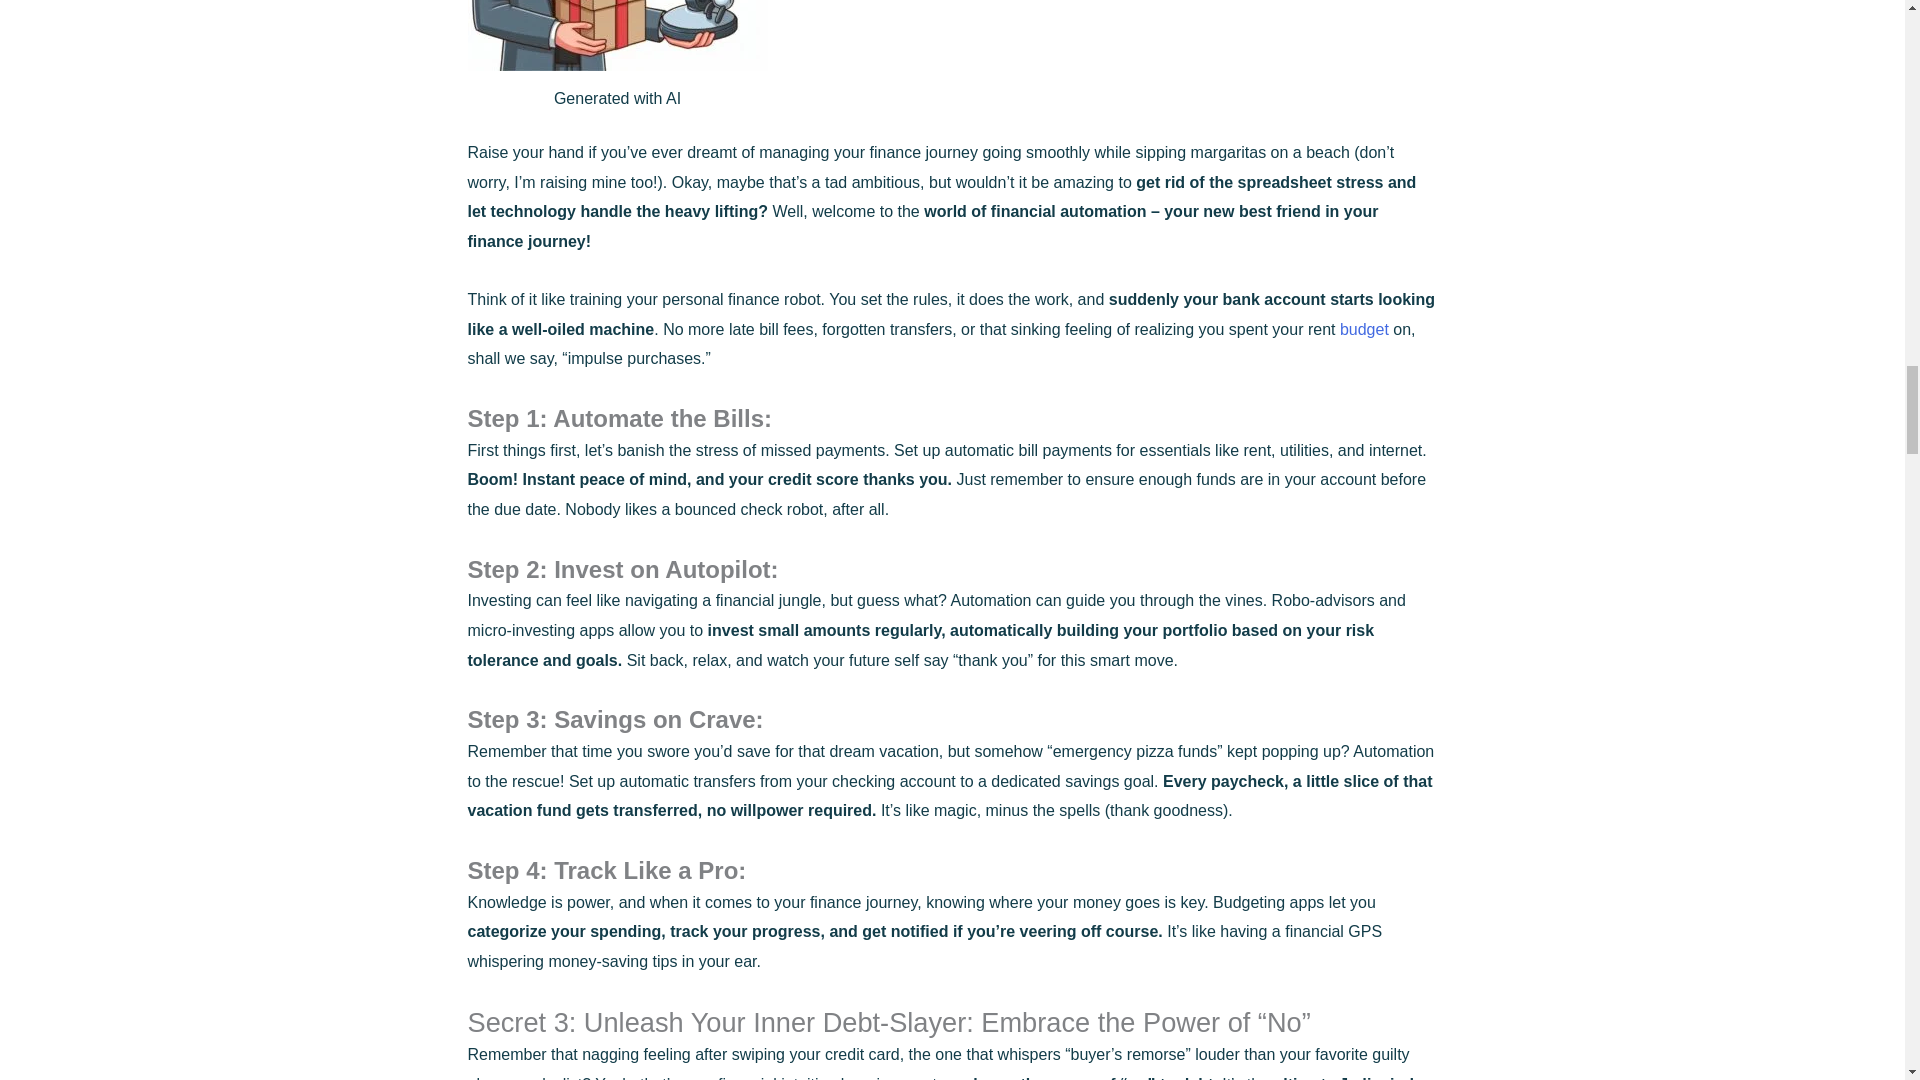 Image resolution: width=1920 pixels, height=1080 pixels. I want to click on budget, so click(1364, 329).